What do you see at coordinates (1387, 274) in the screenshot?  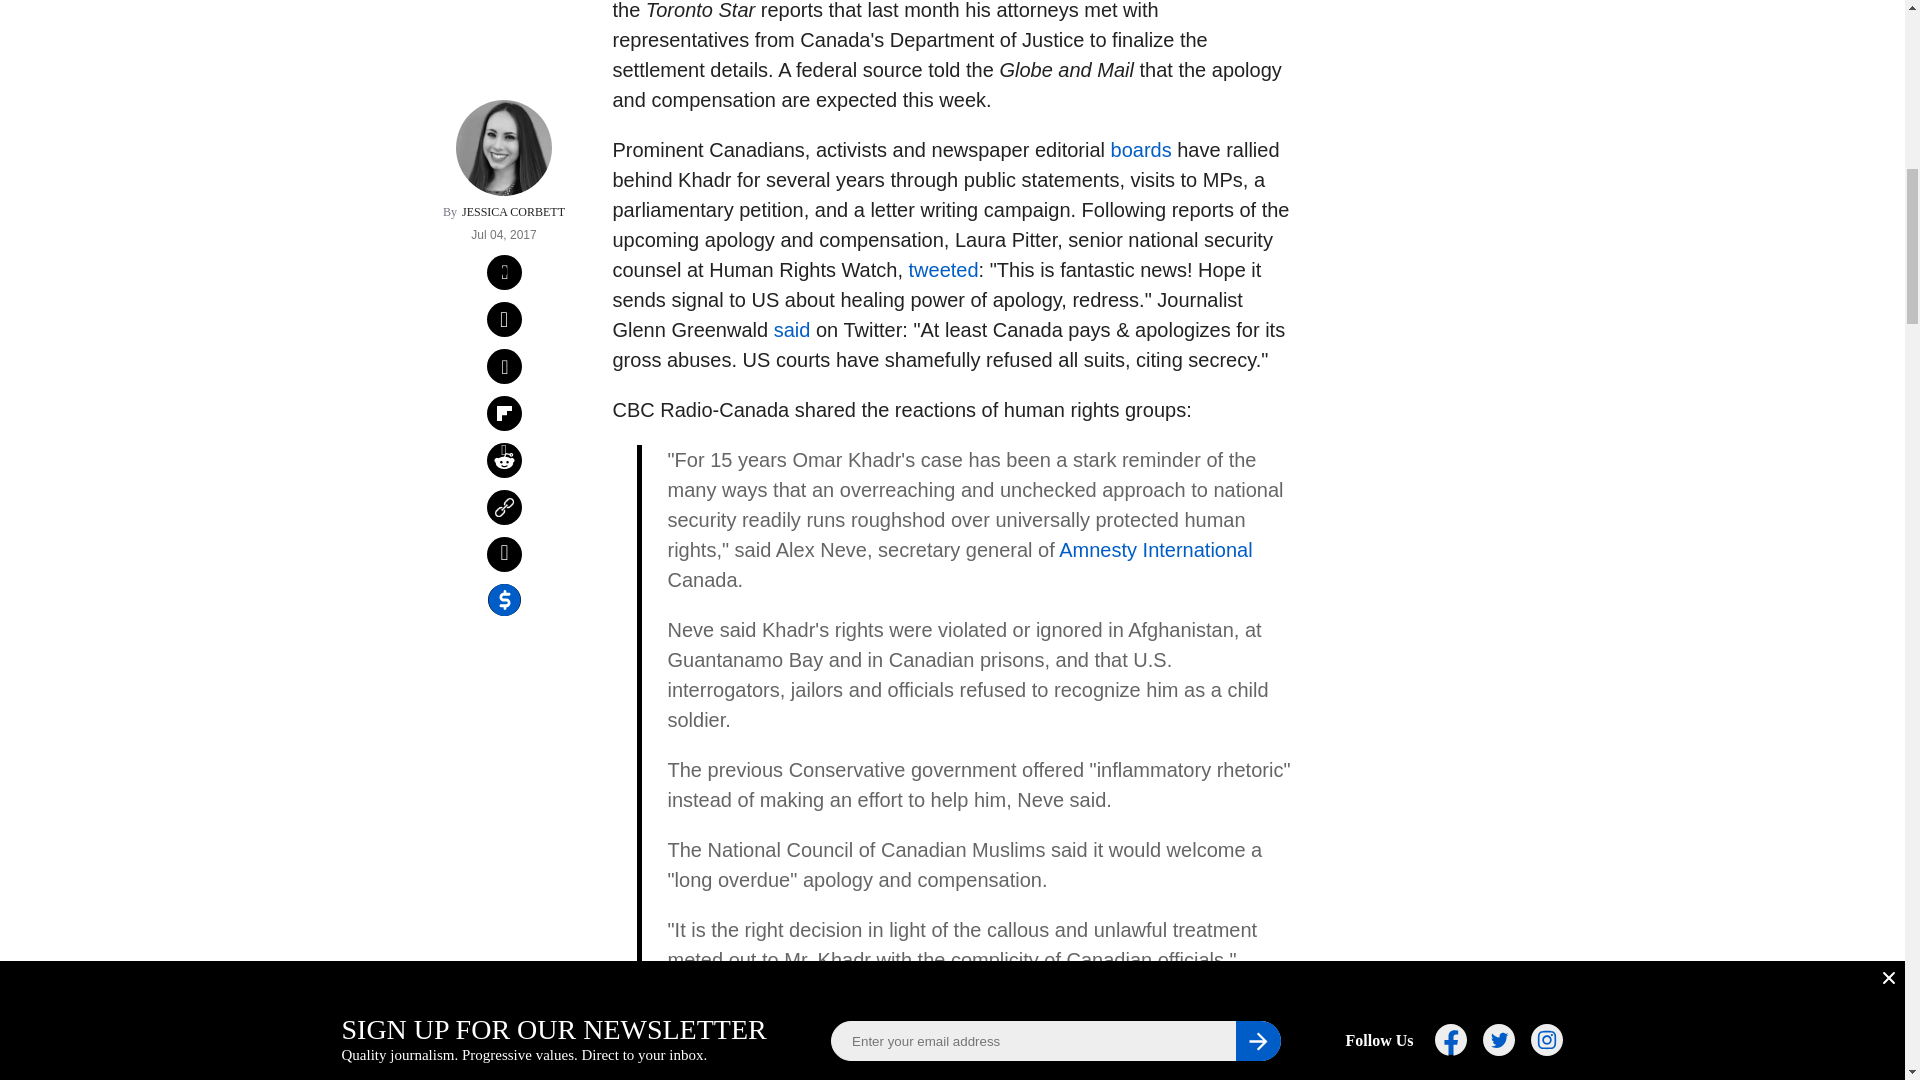 I see `Donate Button` at bounding box center [1387, 274].